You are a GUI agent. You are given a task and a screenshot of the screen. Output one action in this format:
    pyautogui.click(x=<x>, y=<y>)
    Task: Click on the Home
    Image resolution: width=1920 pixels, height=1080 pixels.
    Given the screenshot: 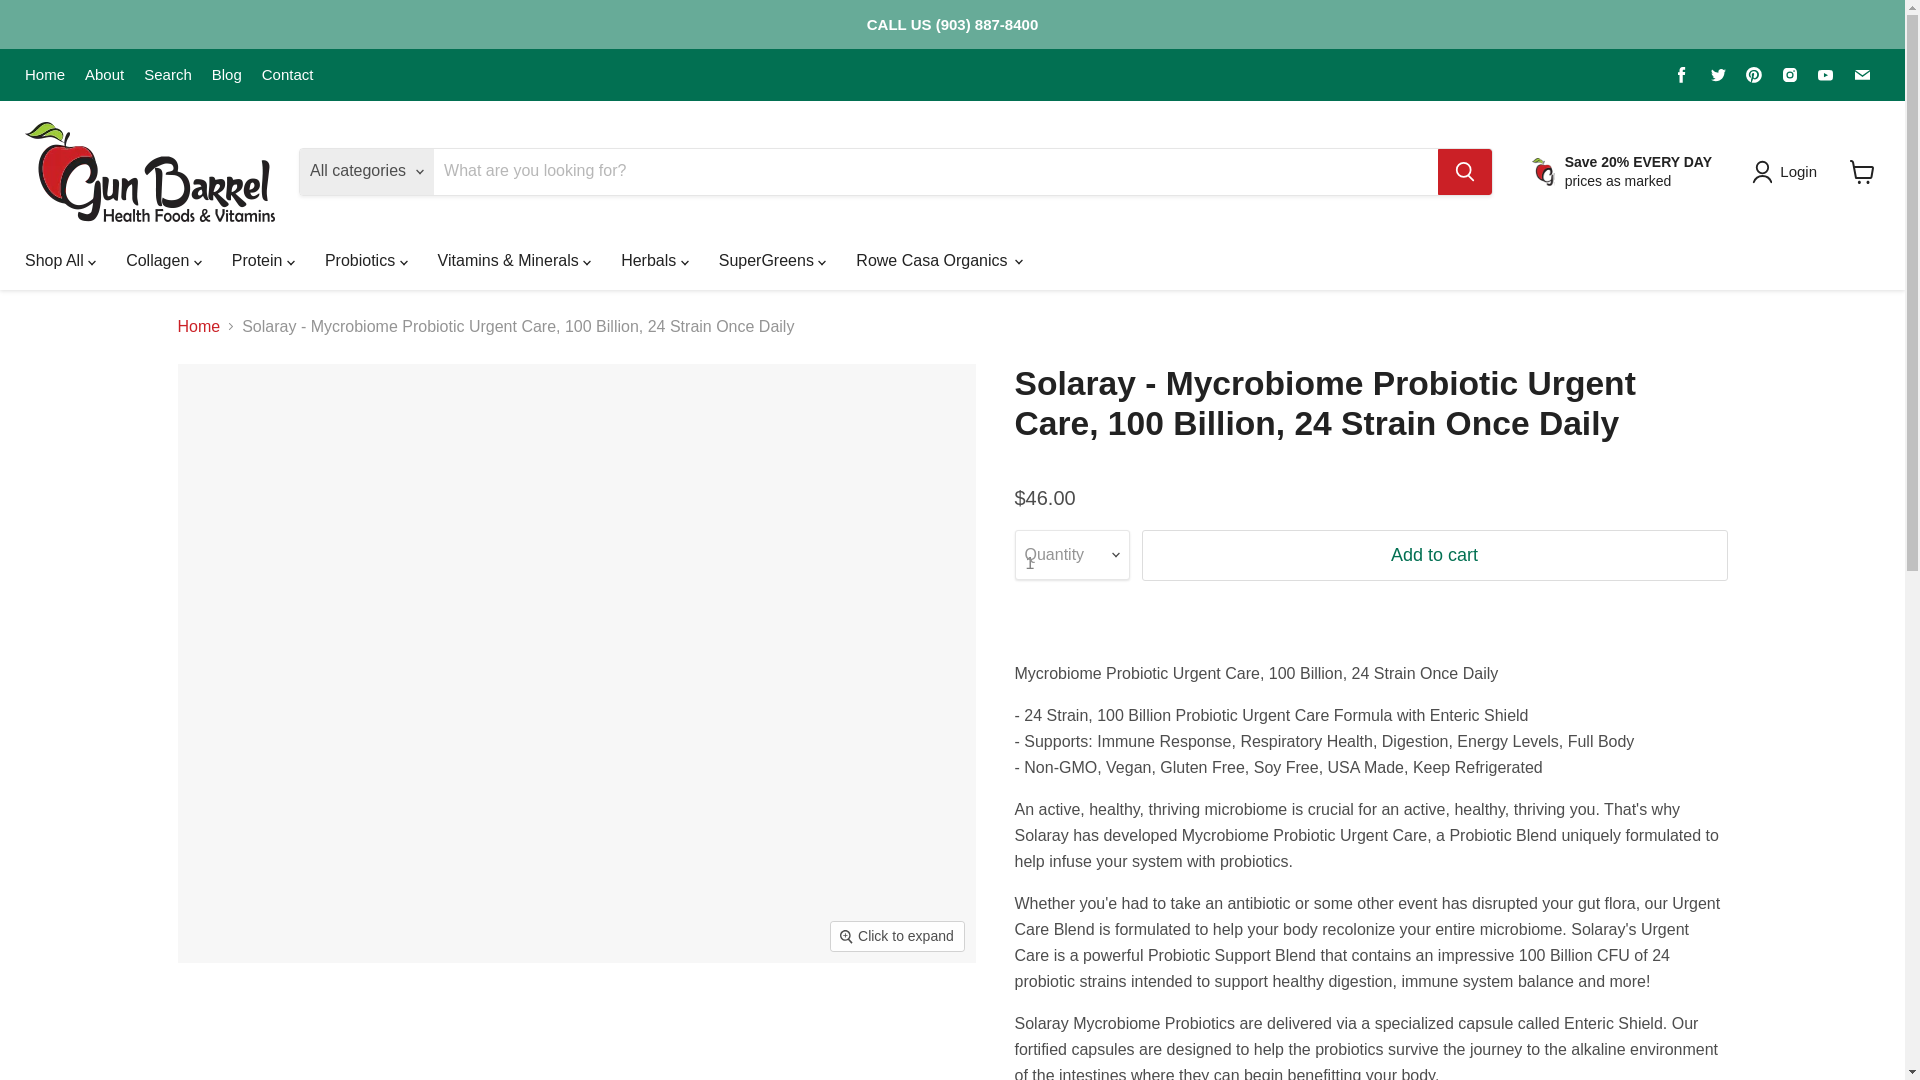 What is the action you would take?
    pyautogui.click(x=44, y=74)
    